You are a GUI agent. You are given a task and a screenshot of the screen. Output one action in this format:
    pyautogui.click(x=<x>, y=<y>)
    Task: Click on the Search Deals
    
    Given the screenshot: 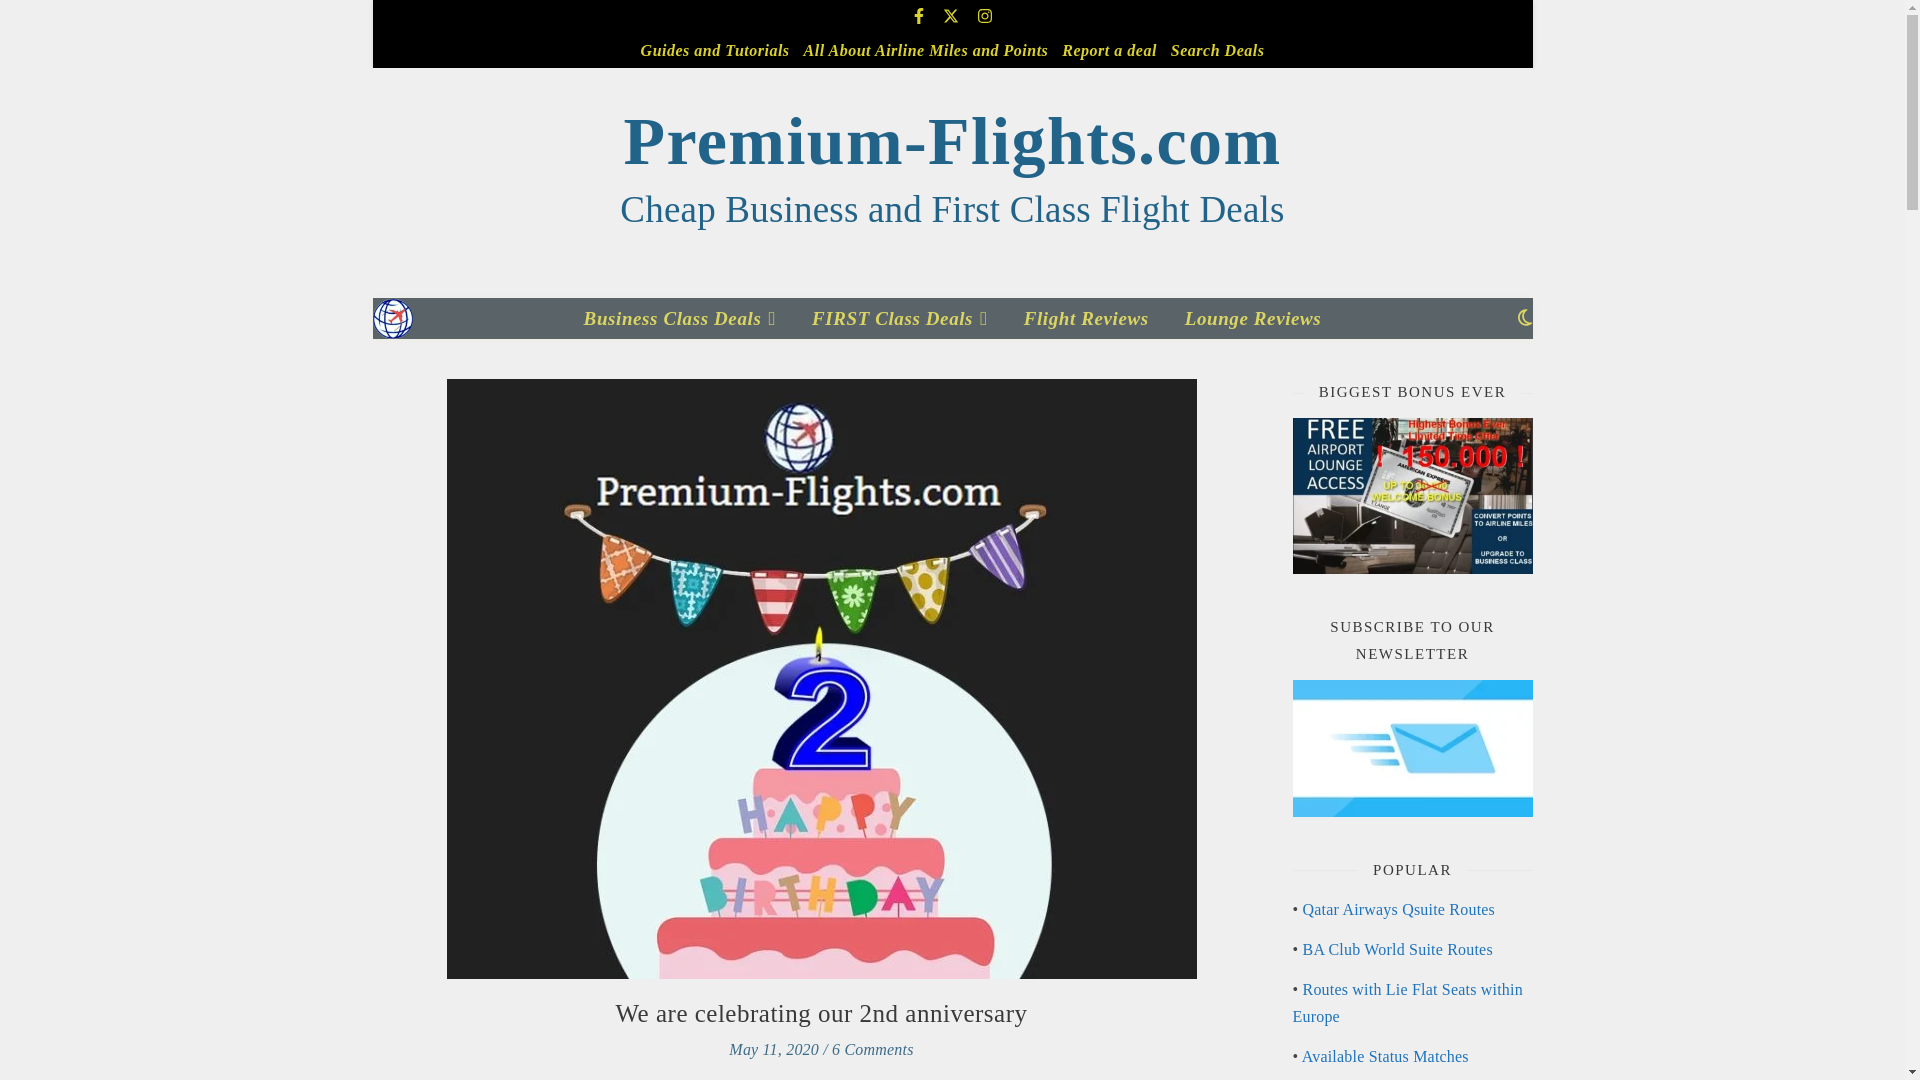 What is the action you would take?
    pyautogui.click(x=1215, y=50)
    